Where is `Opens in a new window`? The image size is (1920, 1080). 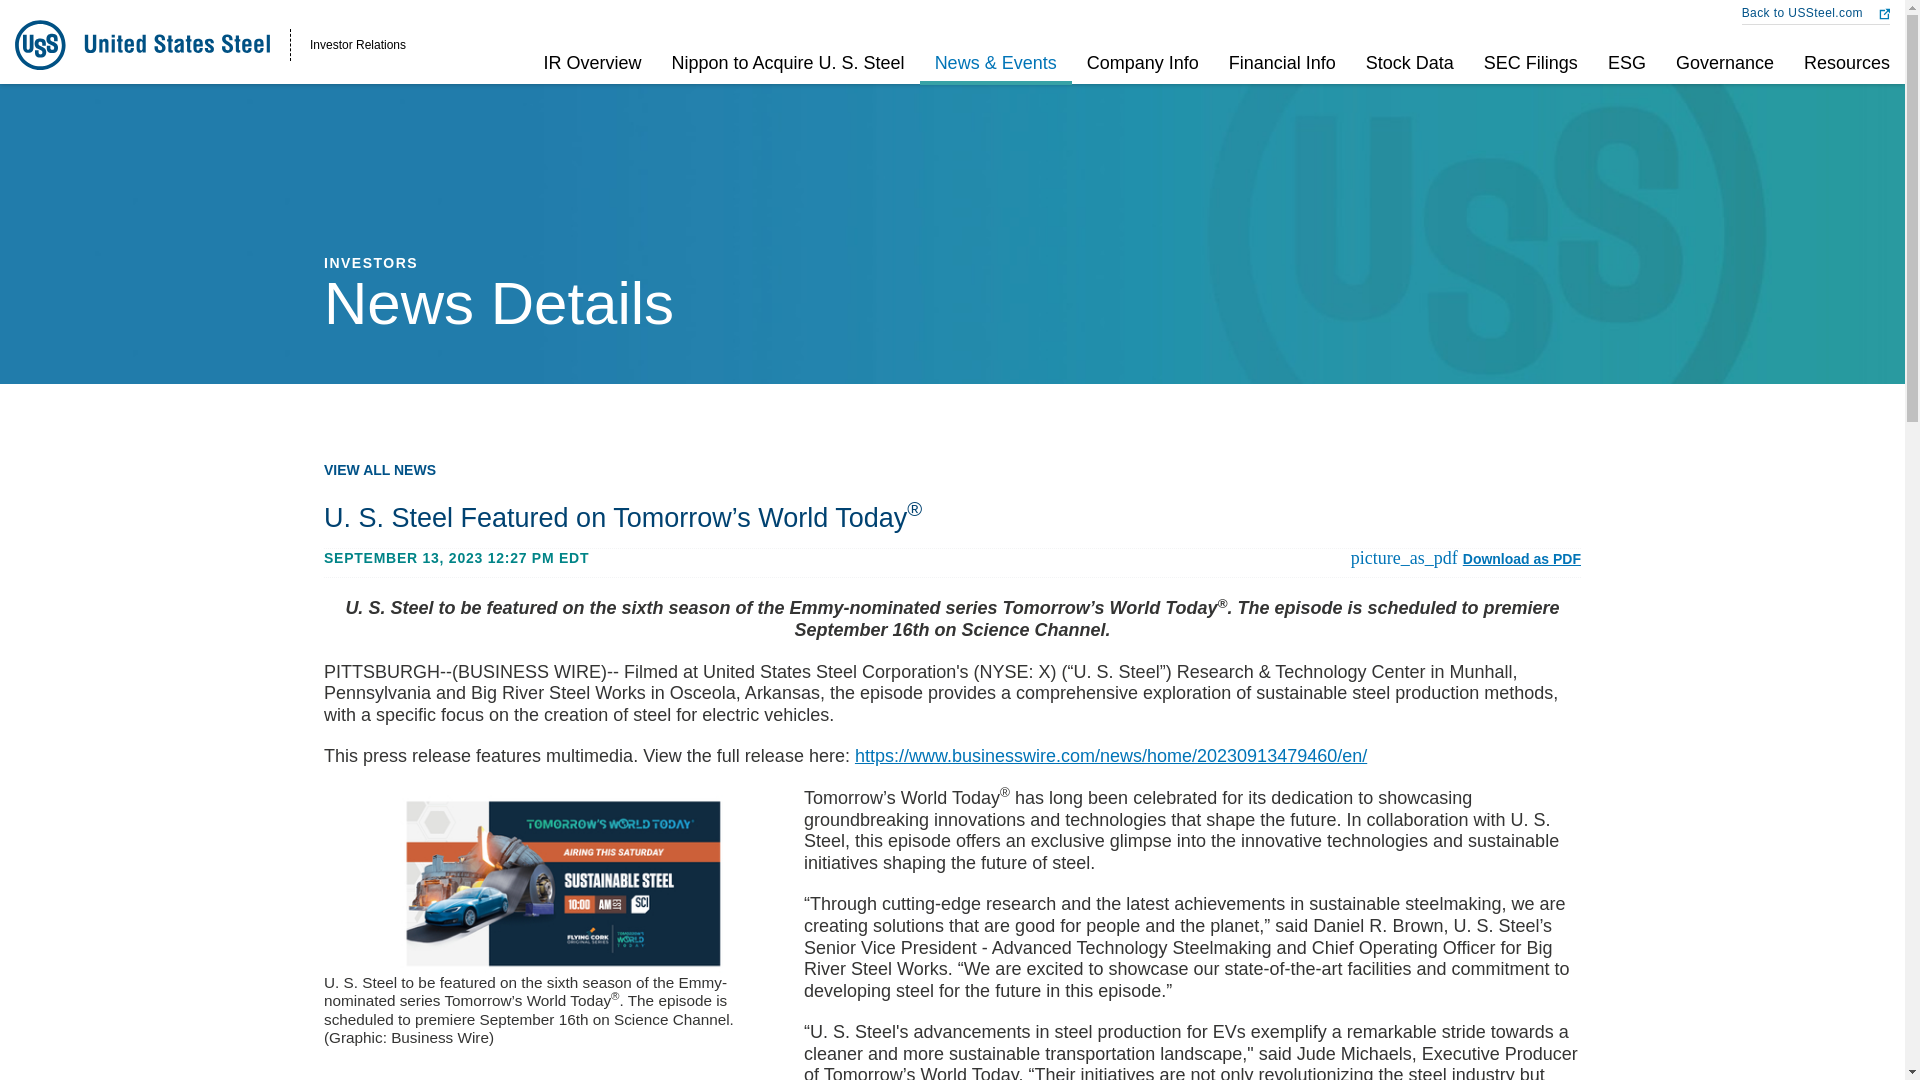
Opens in a new window is located at coordinates (788, 68).